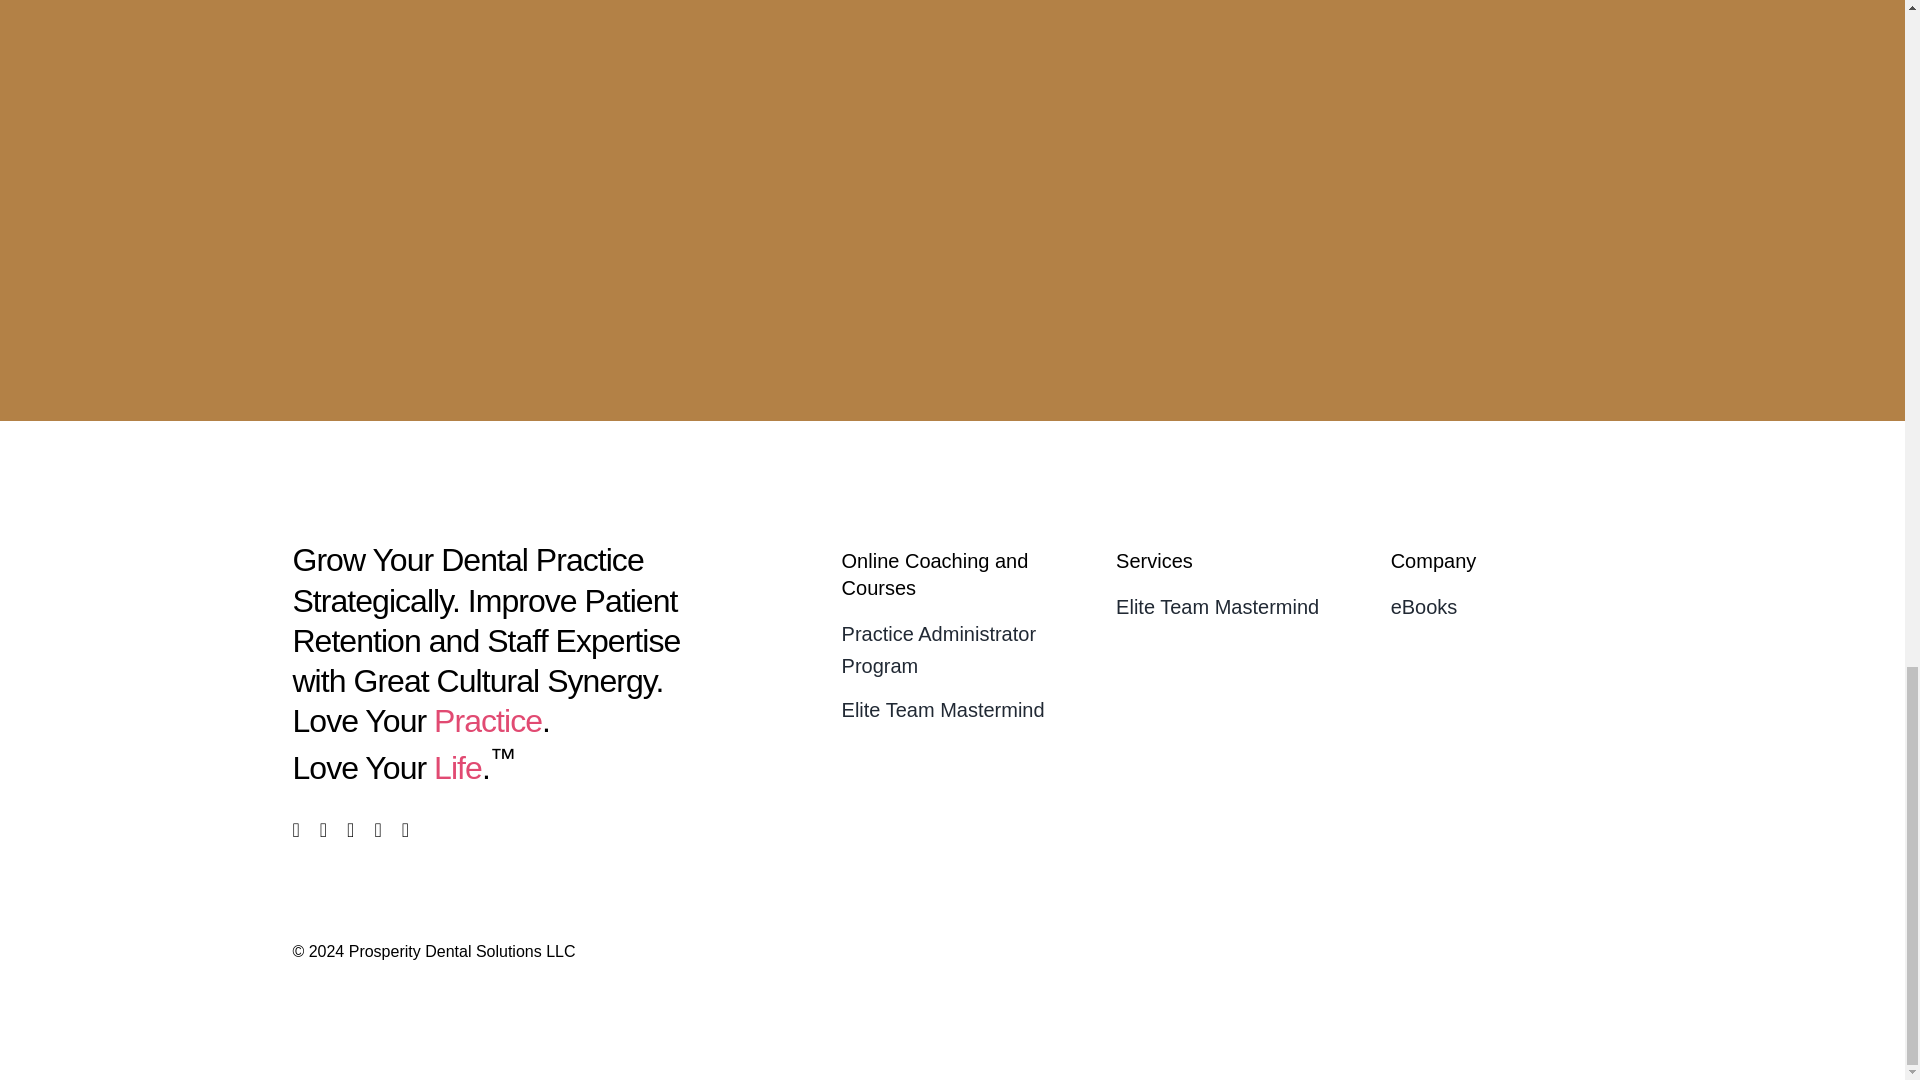 This screenshot has width=1920, height=1080. I want to click on Practice Administrator Program, so click(952, 649).